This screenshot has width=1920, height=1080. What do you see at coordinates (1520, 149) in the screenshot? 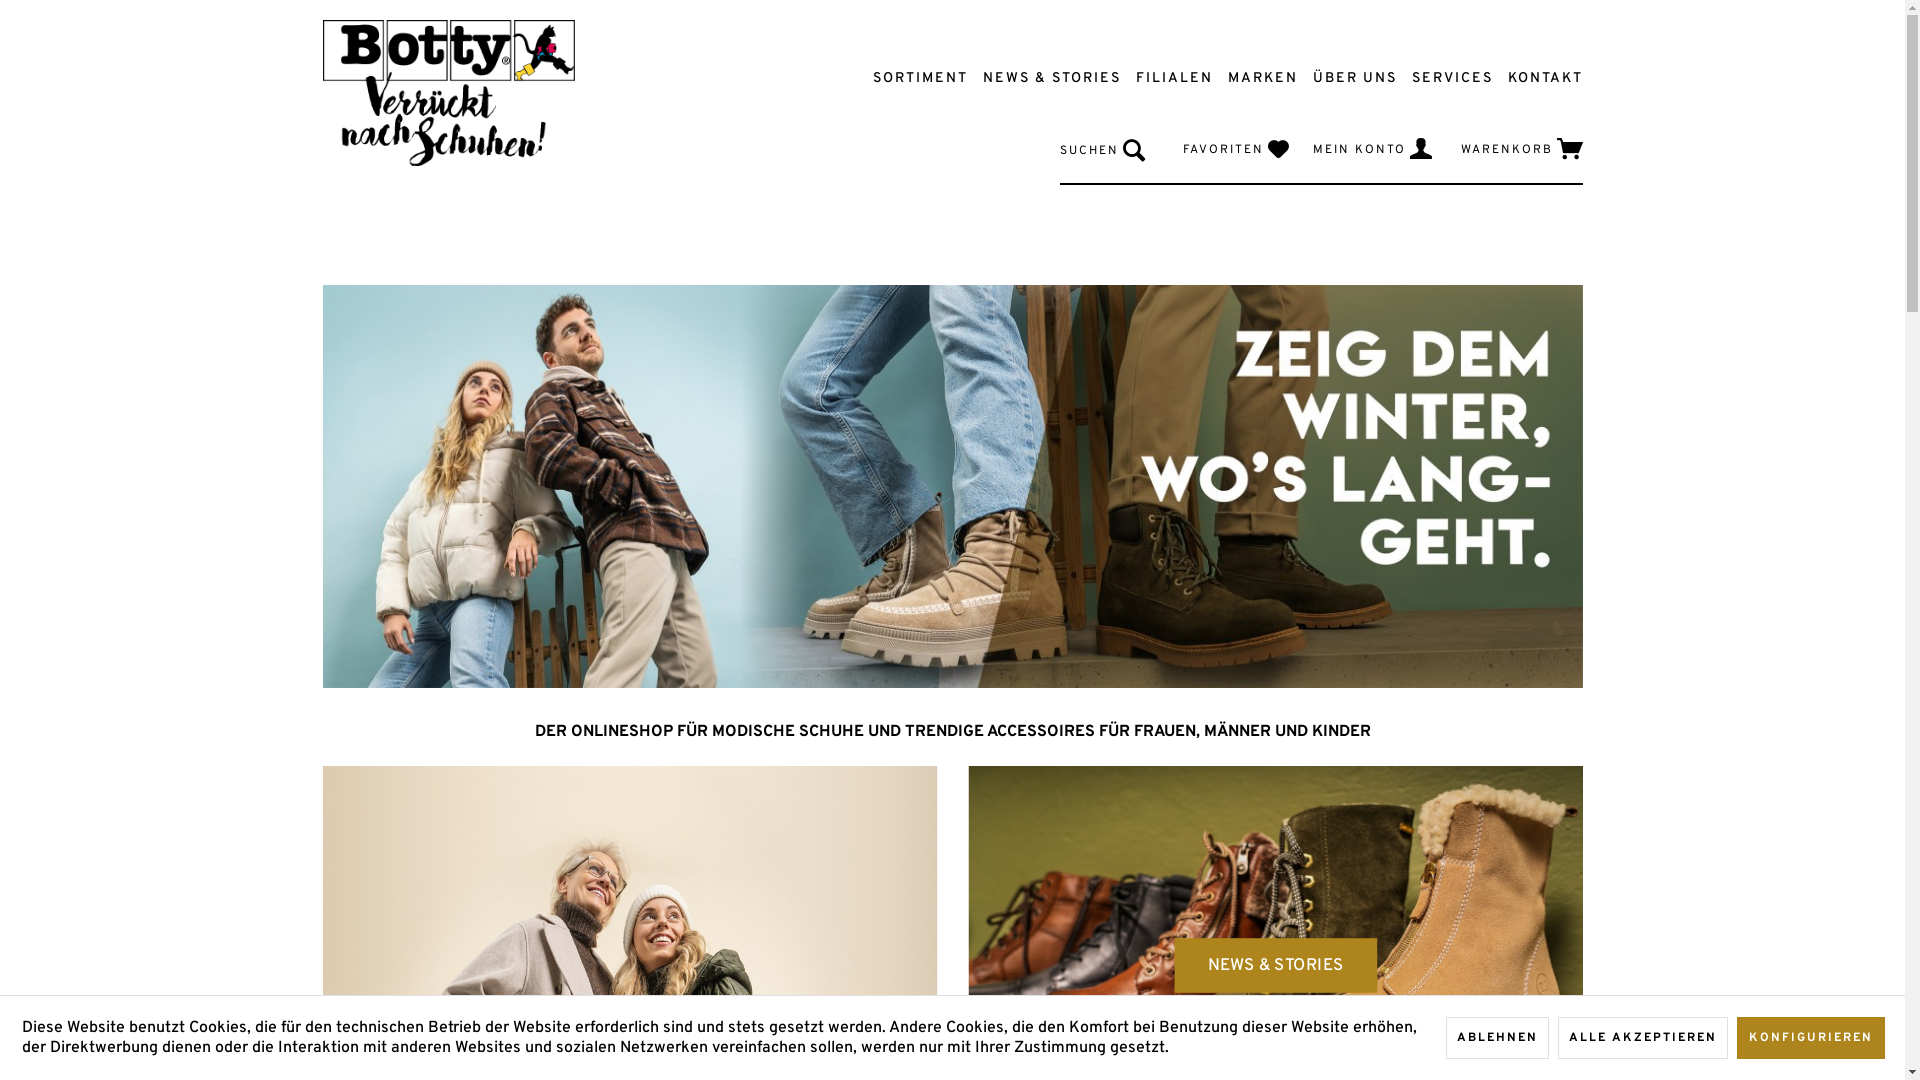
I see `WARENKORB` at bounding box center [1520, 149].